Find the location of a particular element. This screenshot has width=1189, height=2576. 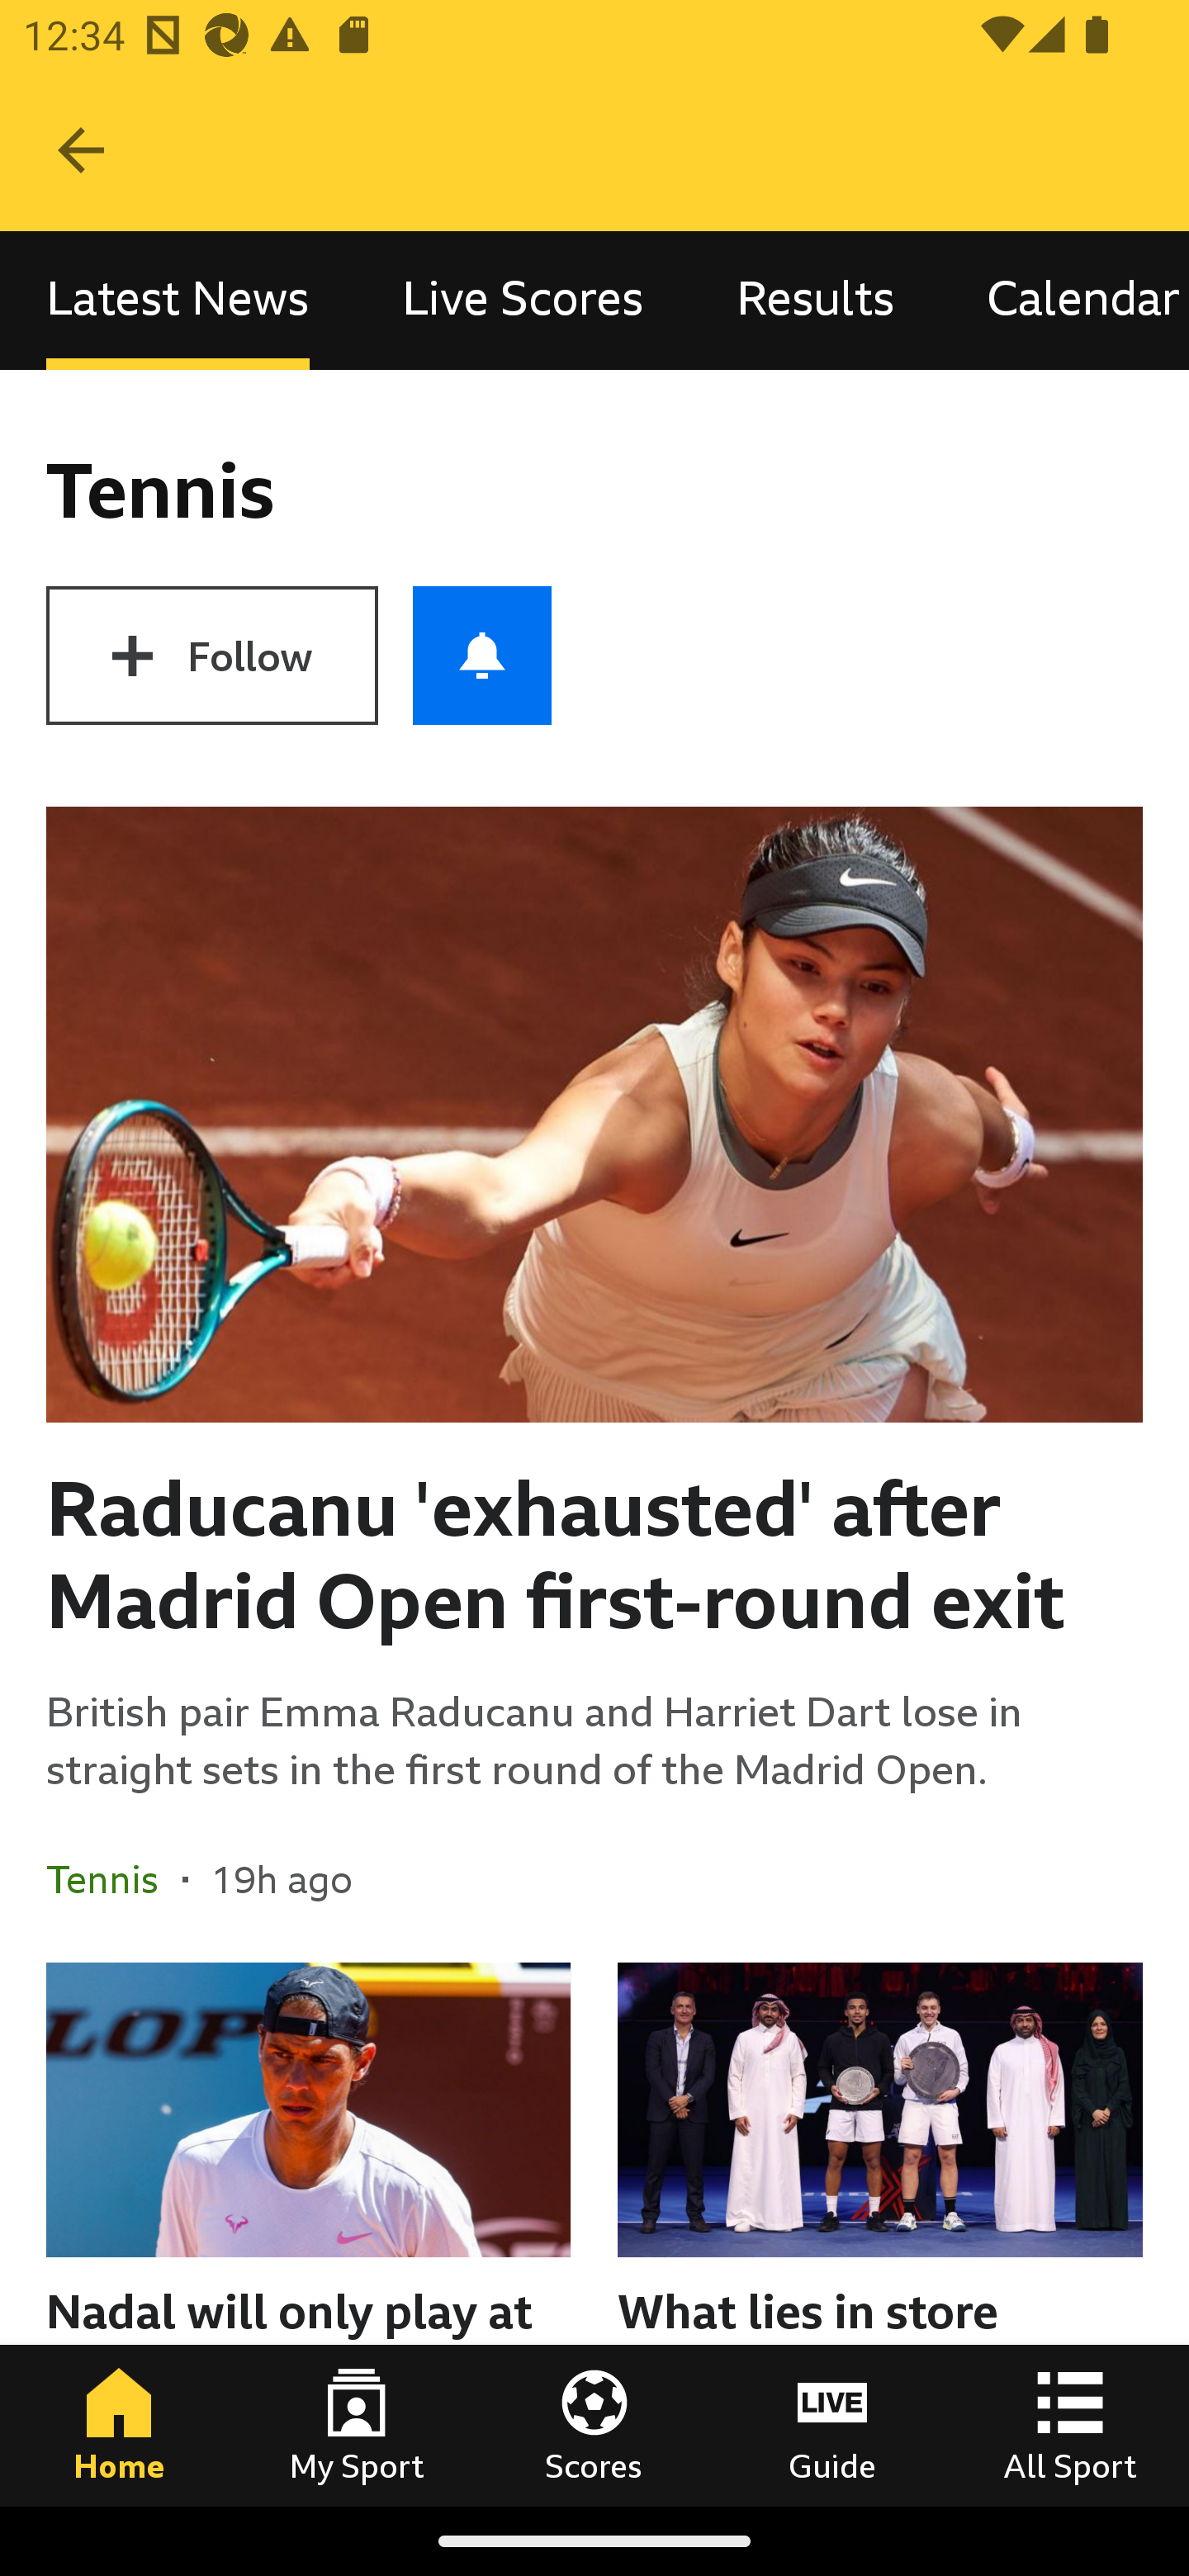

Live Scores is located at coordinates (523, 301).